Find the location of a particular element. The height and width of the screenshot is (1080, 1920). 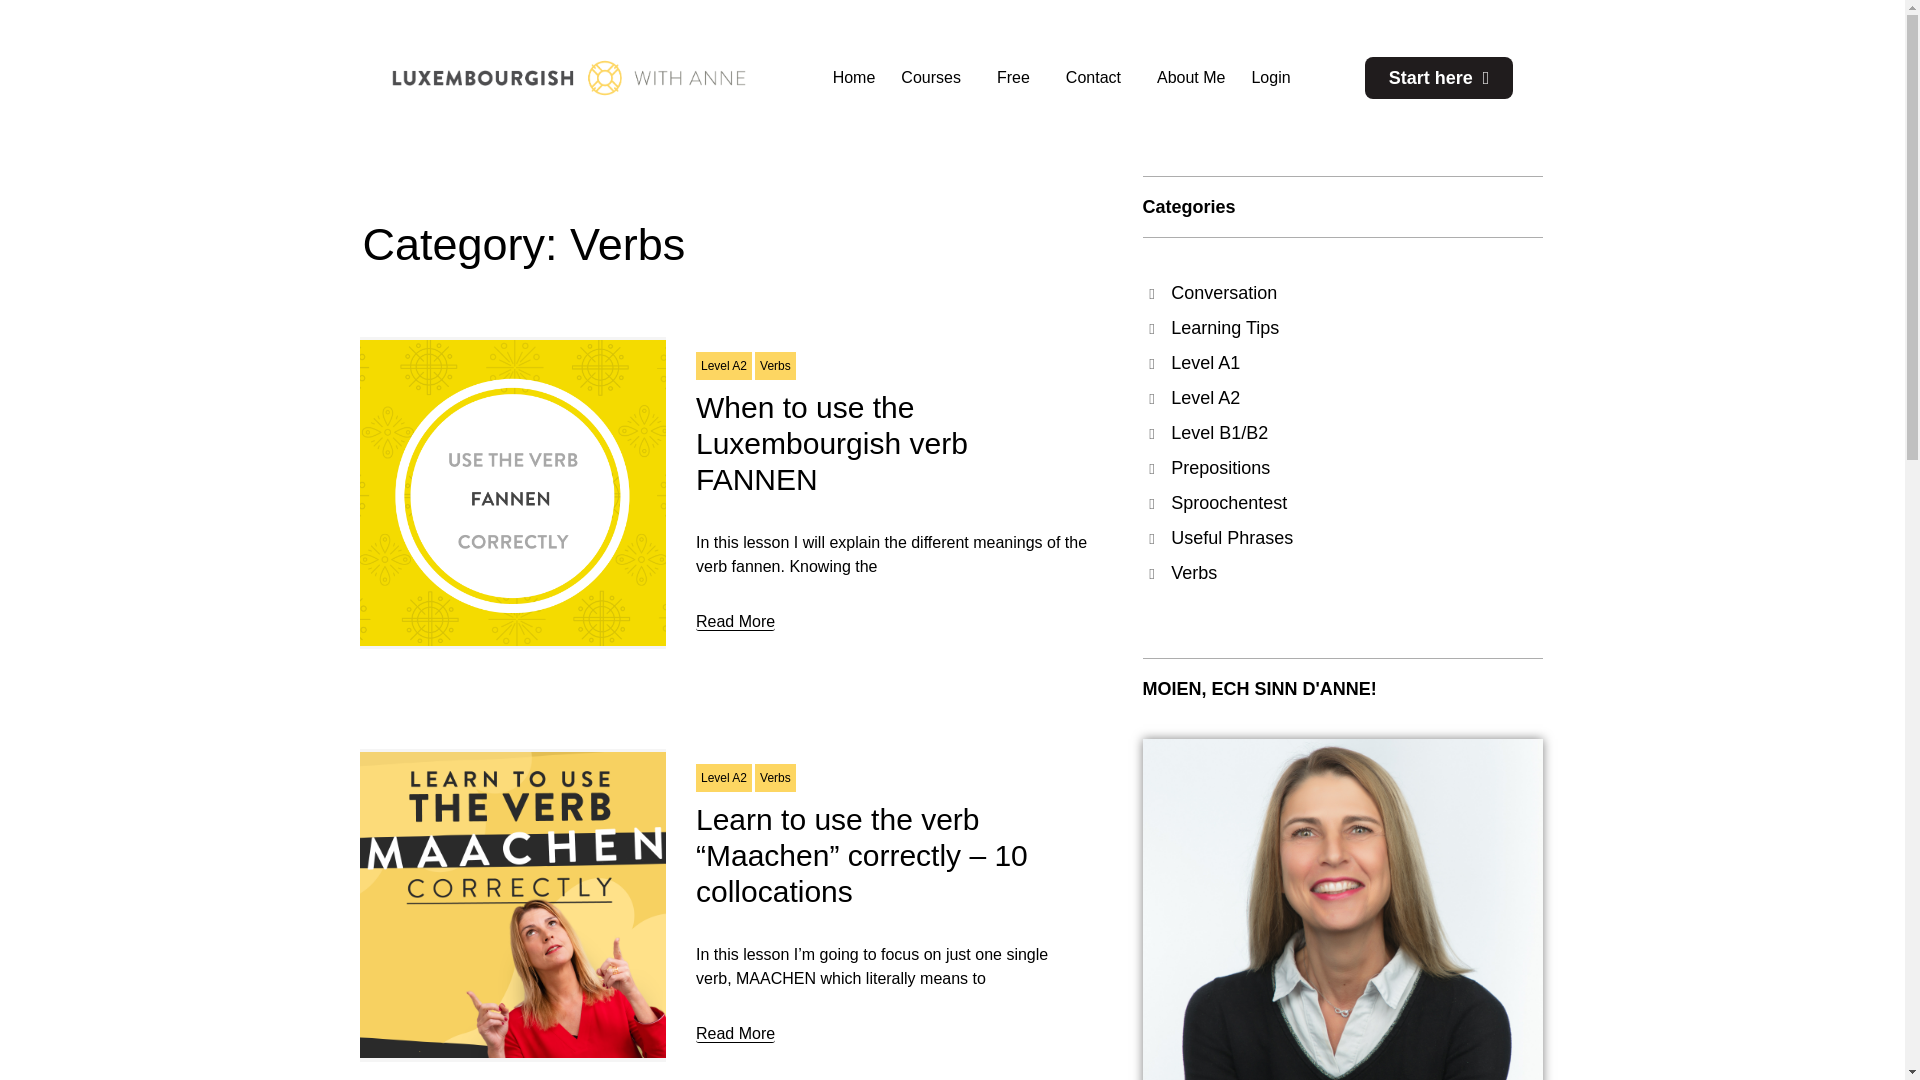

Verbs is located at coordinates (775, 366).